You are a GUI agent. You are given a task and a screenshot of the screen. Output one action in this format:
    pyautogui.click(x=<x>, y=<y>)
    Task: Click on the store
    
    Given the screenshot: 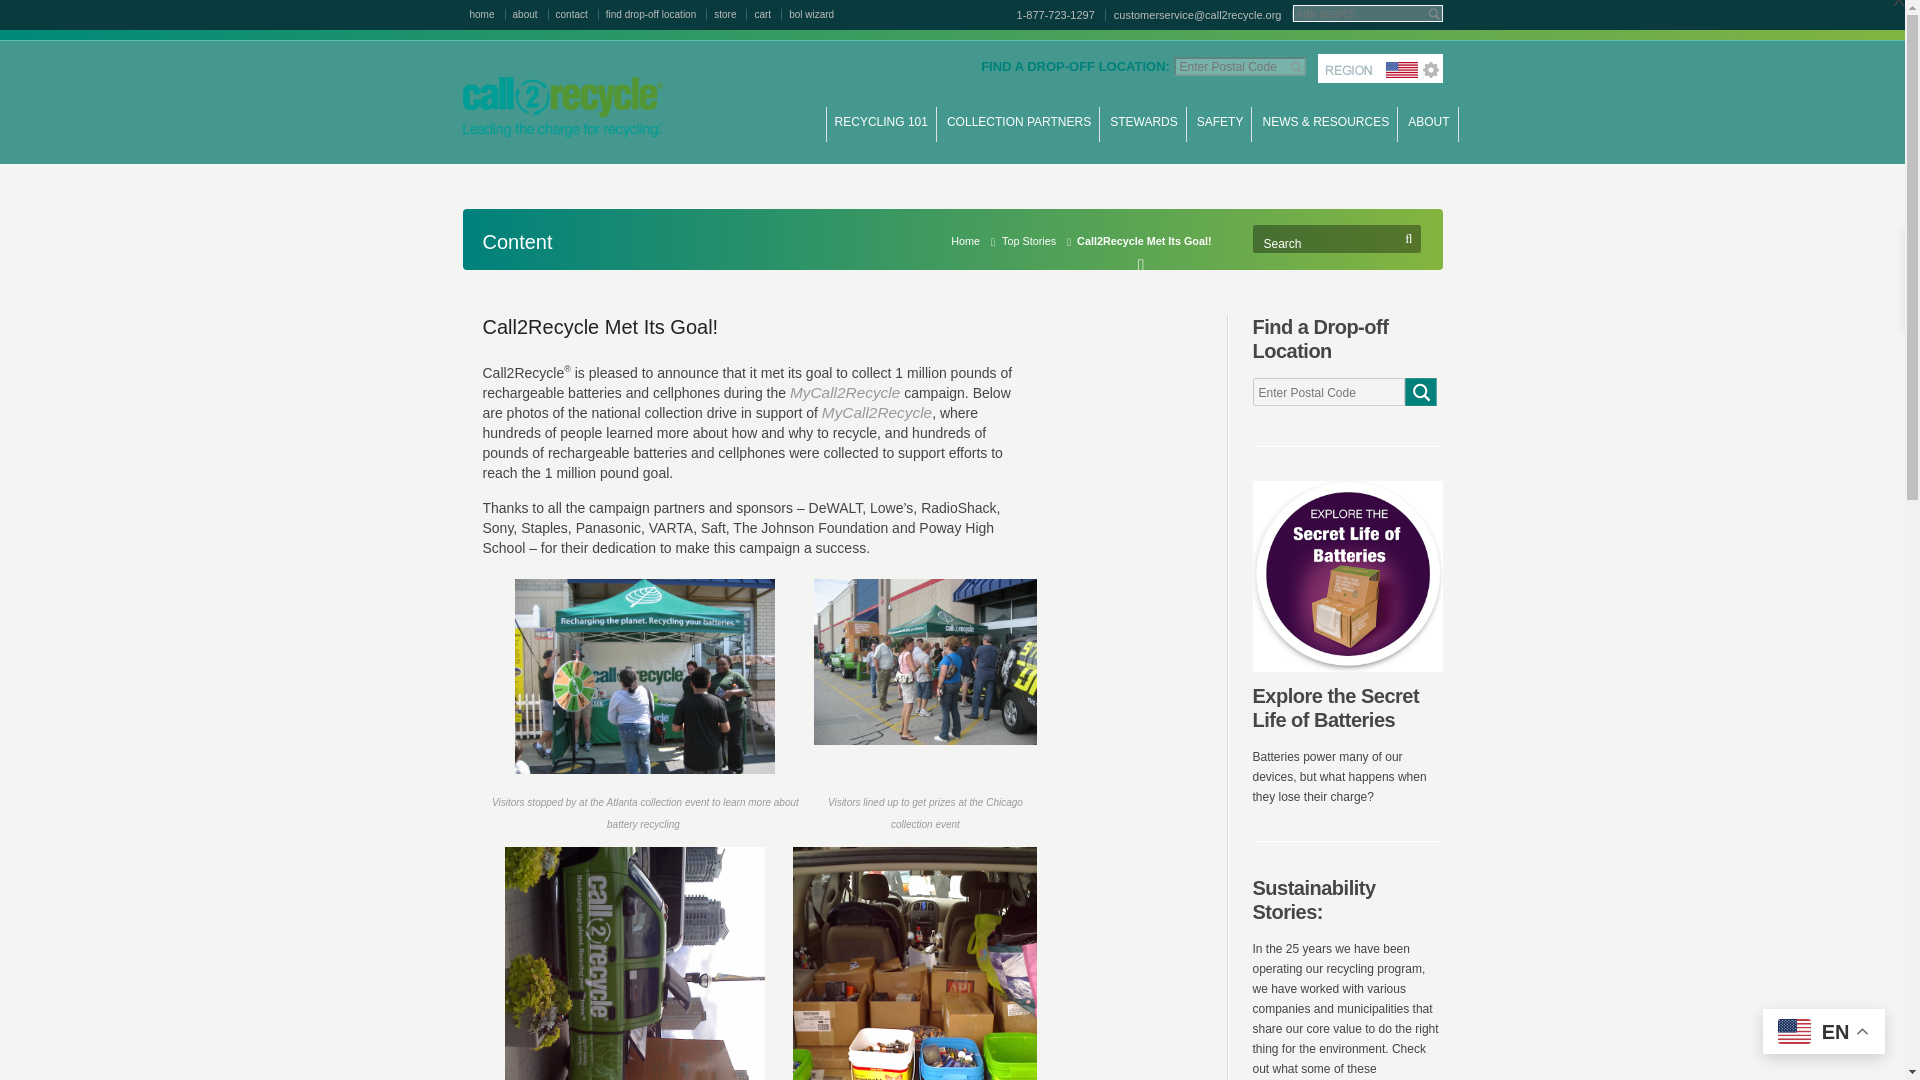 What is the action you would take?
    pyautogui.click(x=730, y=14)
    